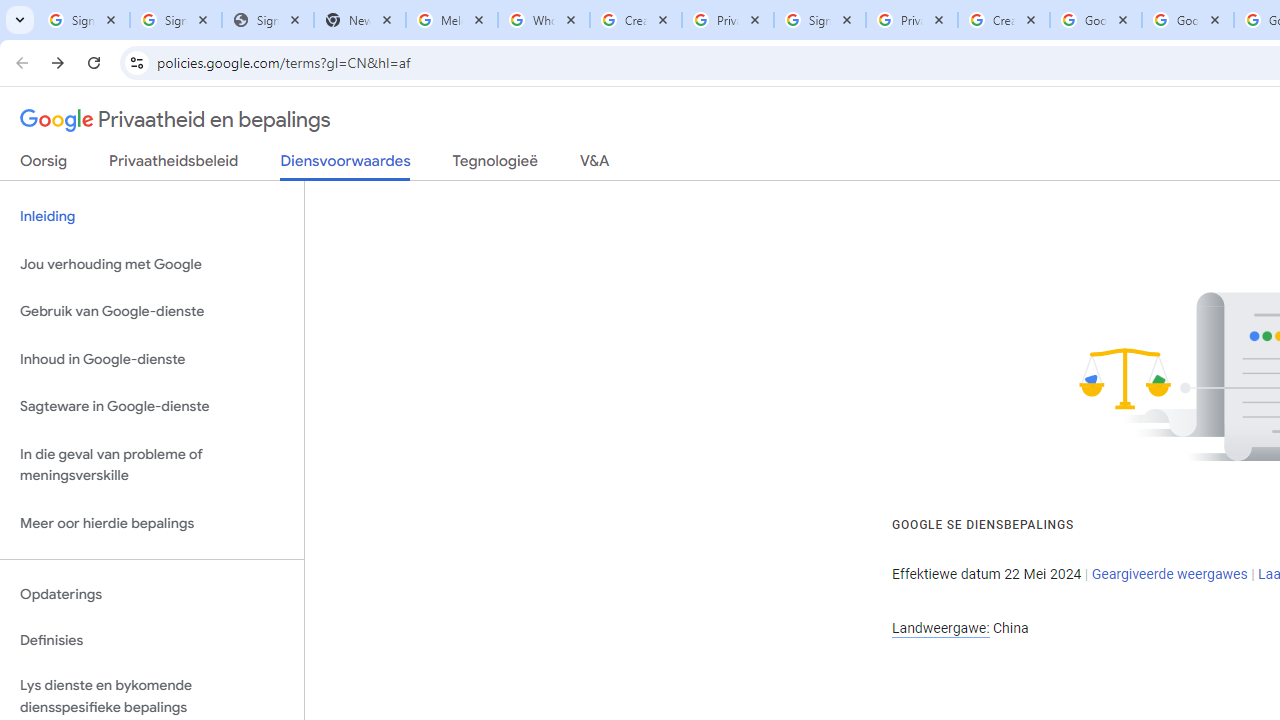  I want to click on Who is my administrator? - Google Account Help, so click(544, 20).